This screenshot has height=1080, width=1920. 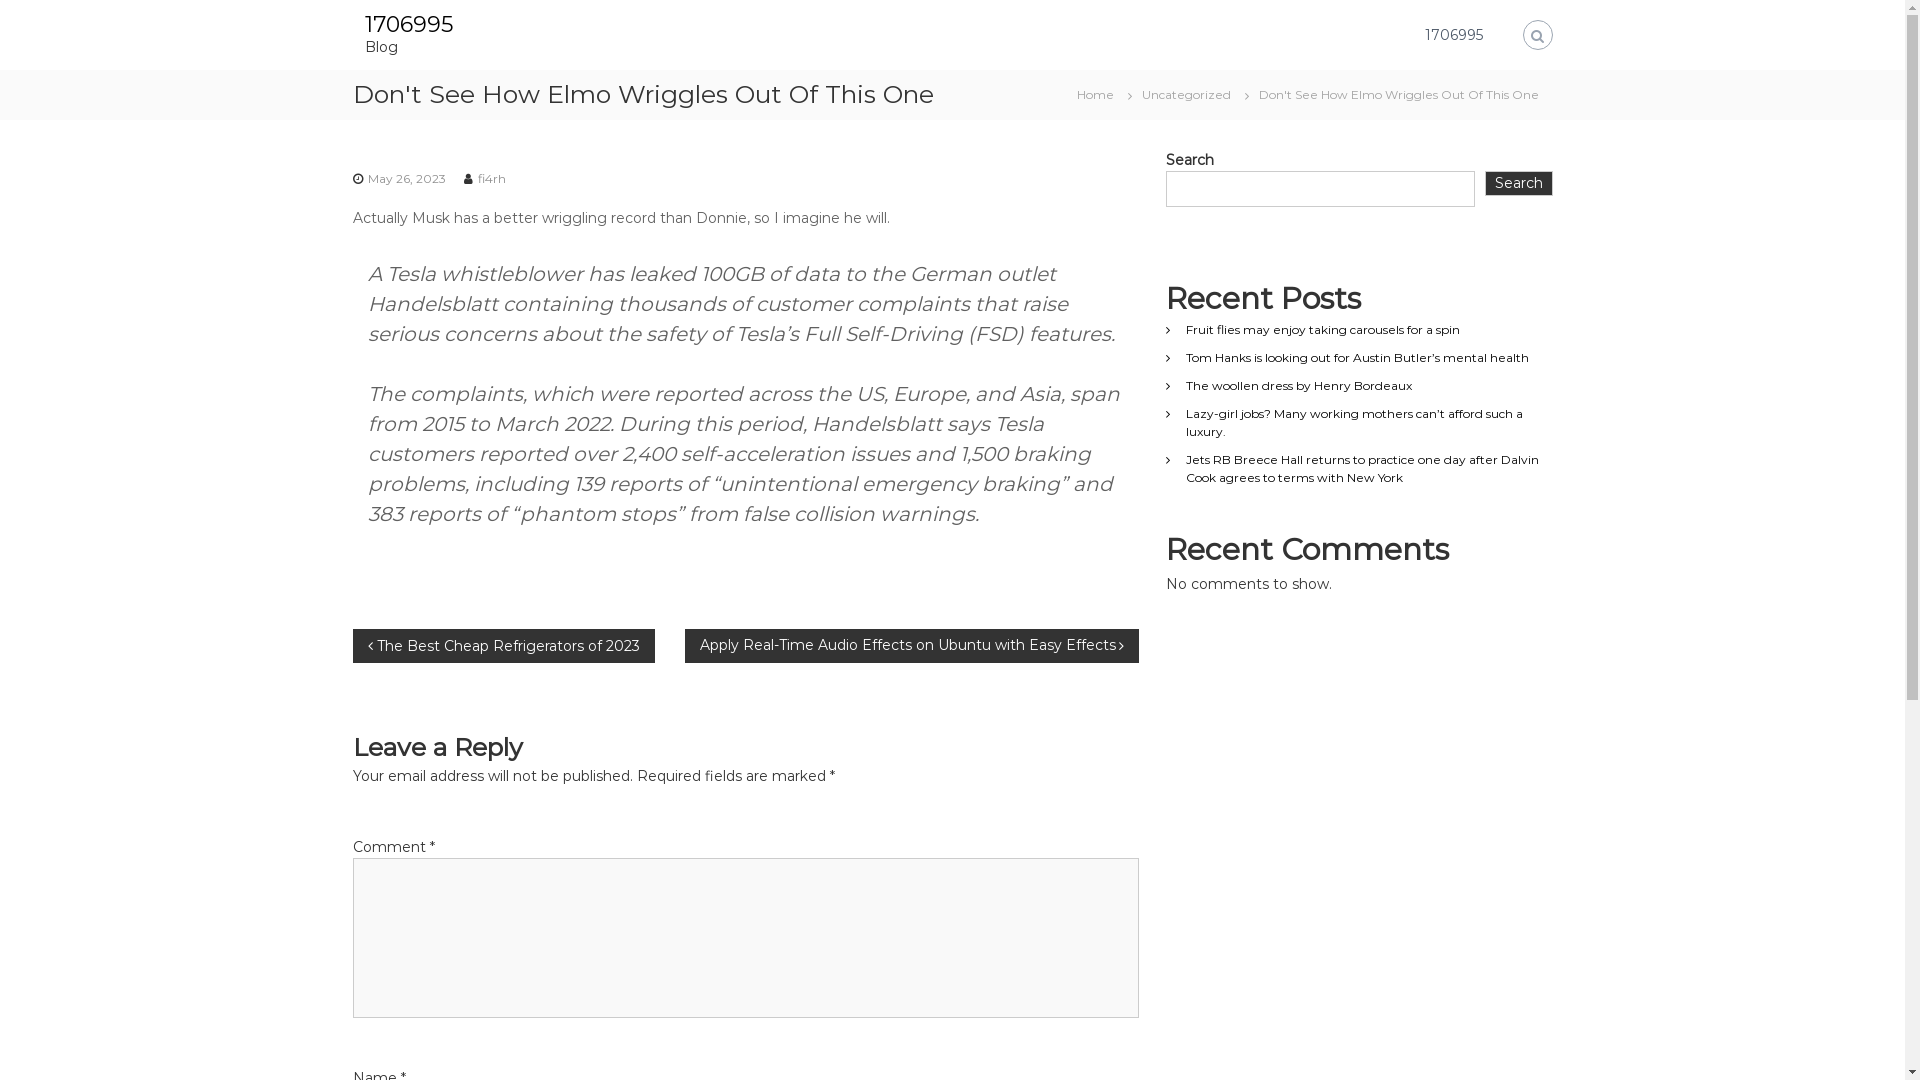 I want to click on fi4rh, so click(x=492, y=178).